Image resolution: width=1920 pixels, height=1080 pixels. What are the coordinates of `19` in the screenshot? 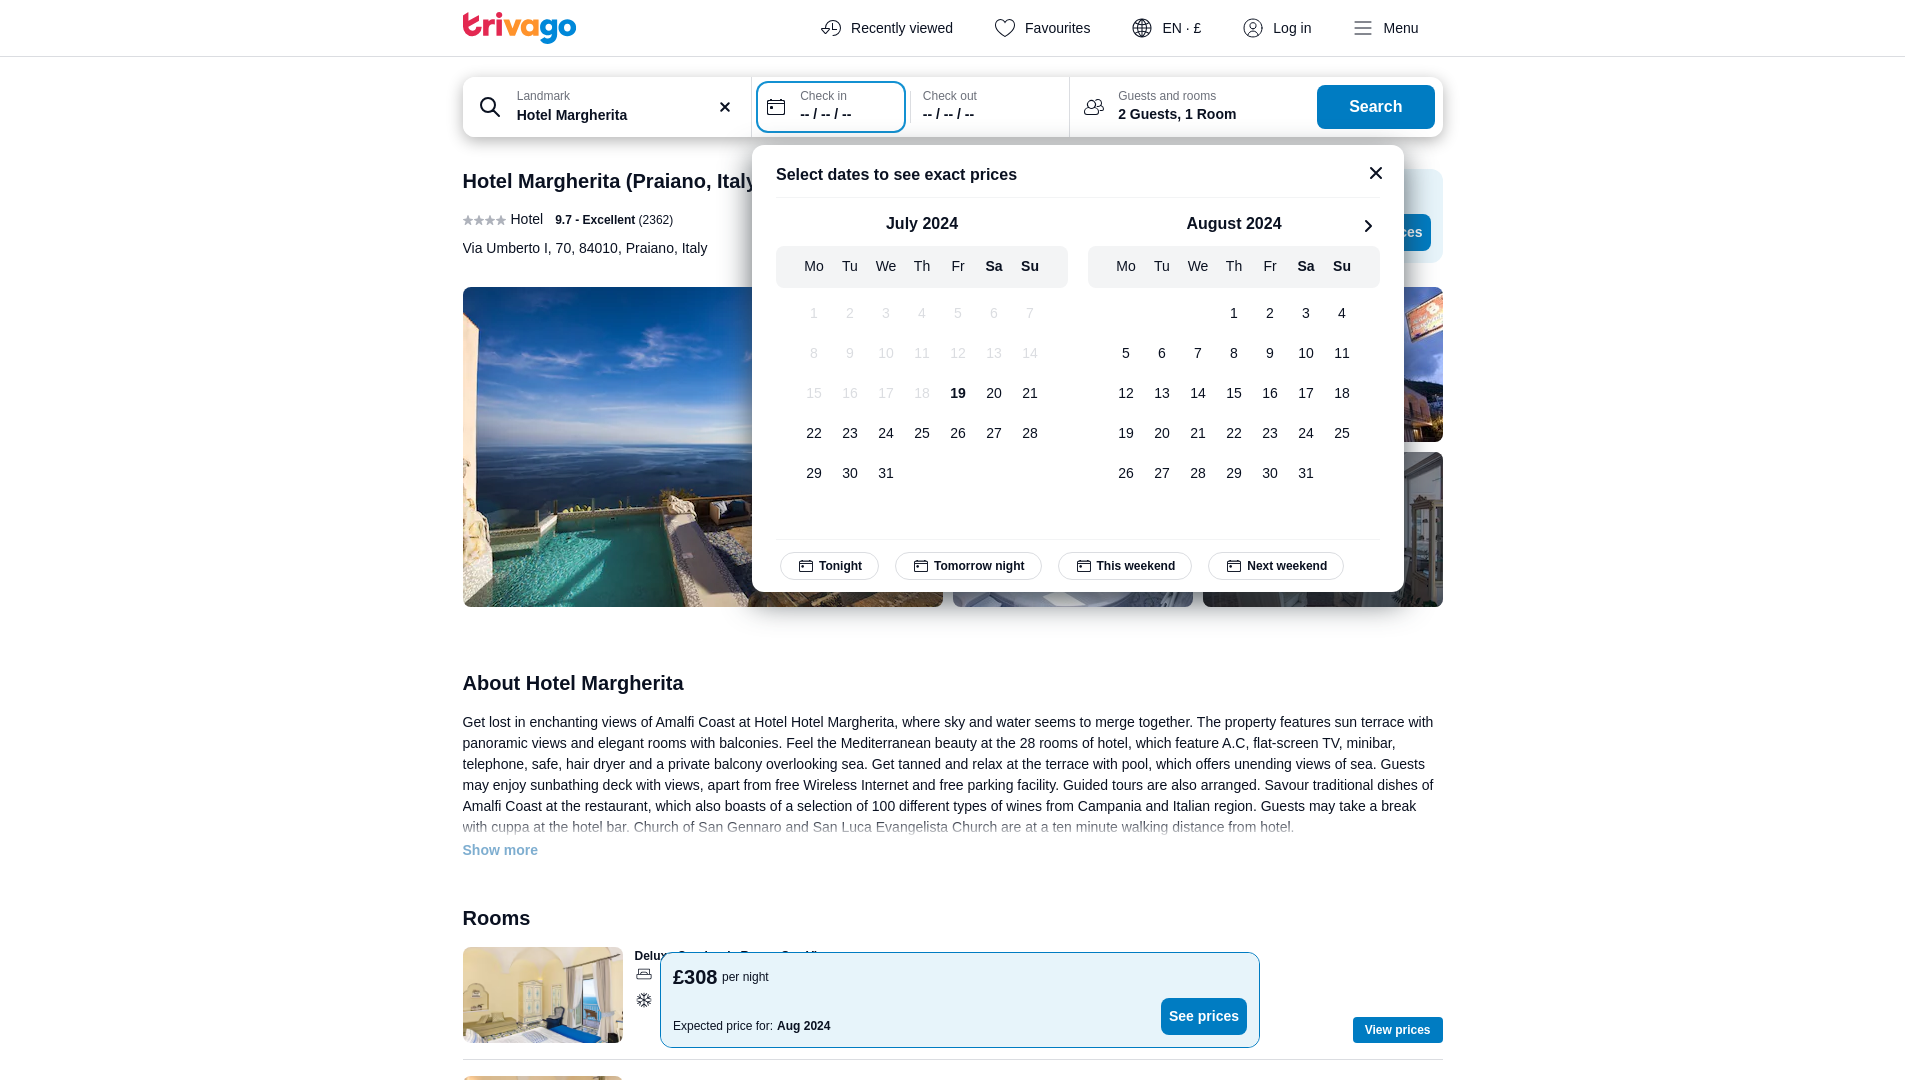 It's located at (958, 393).